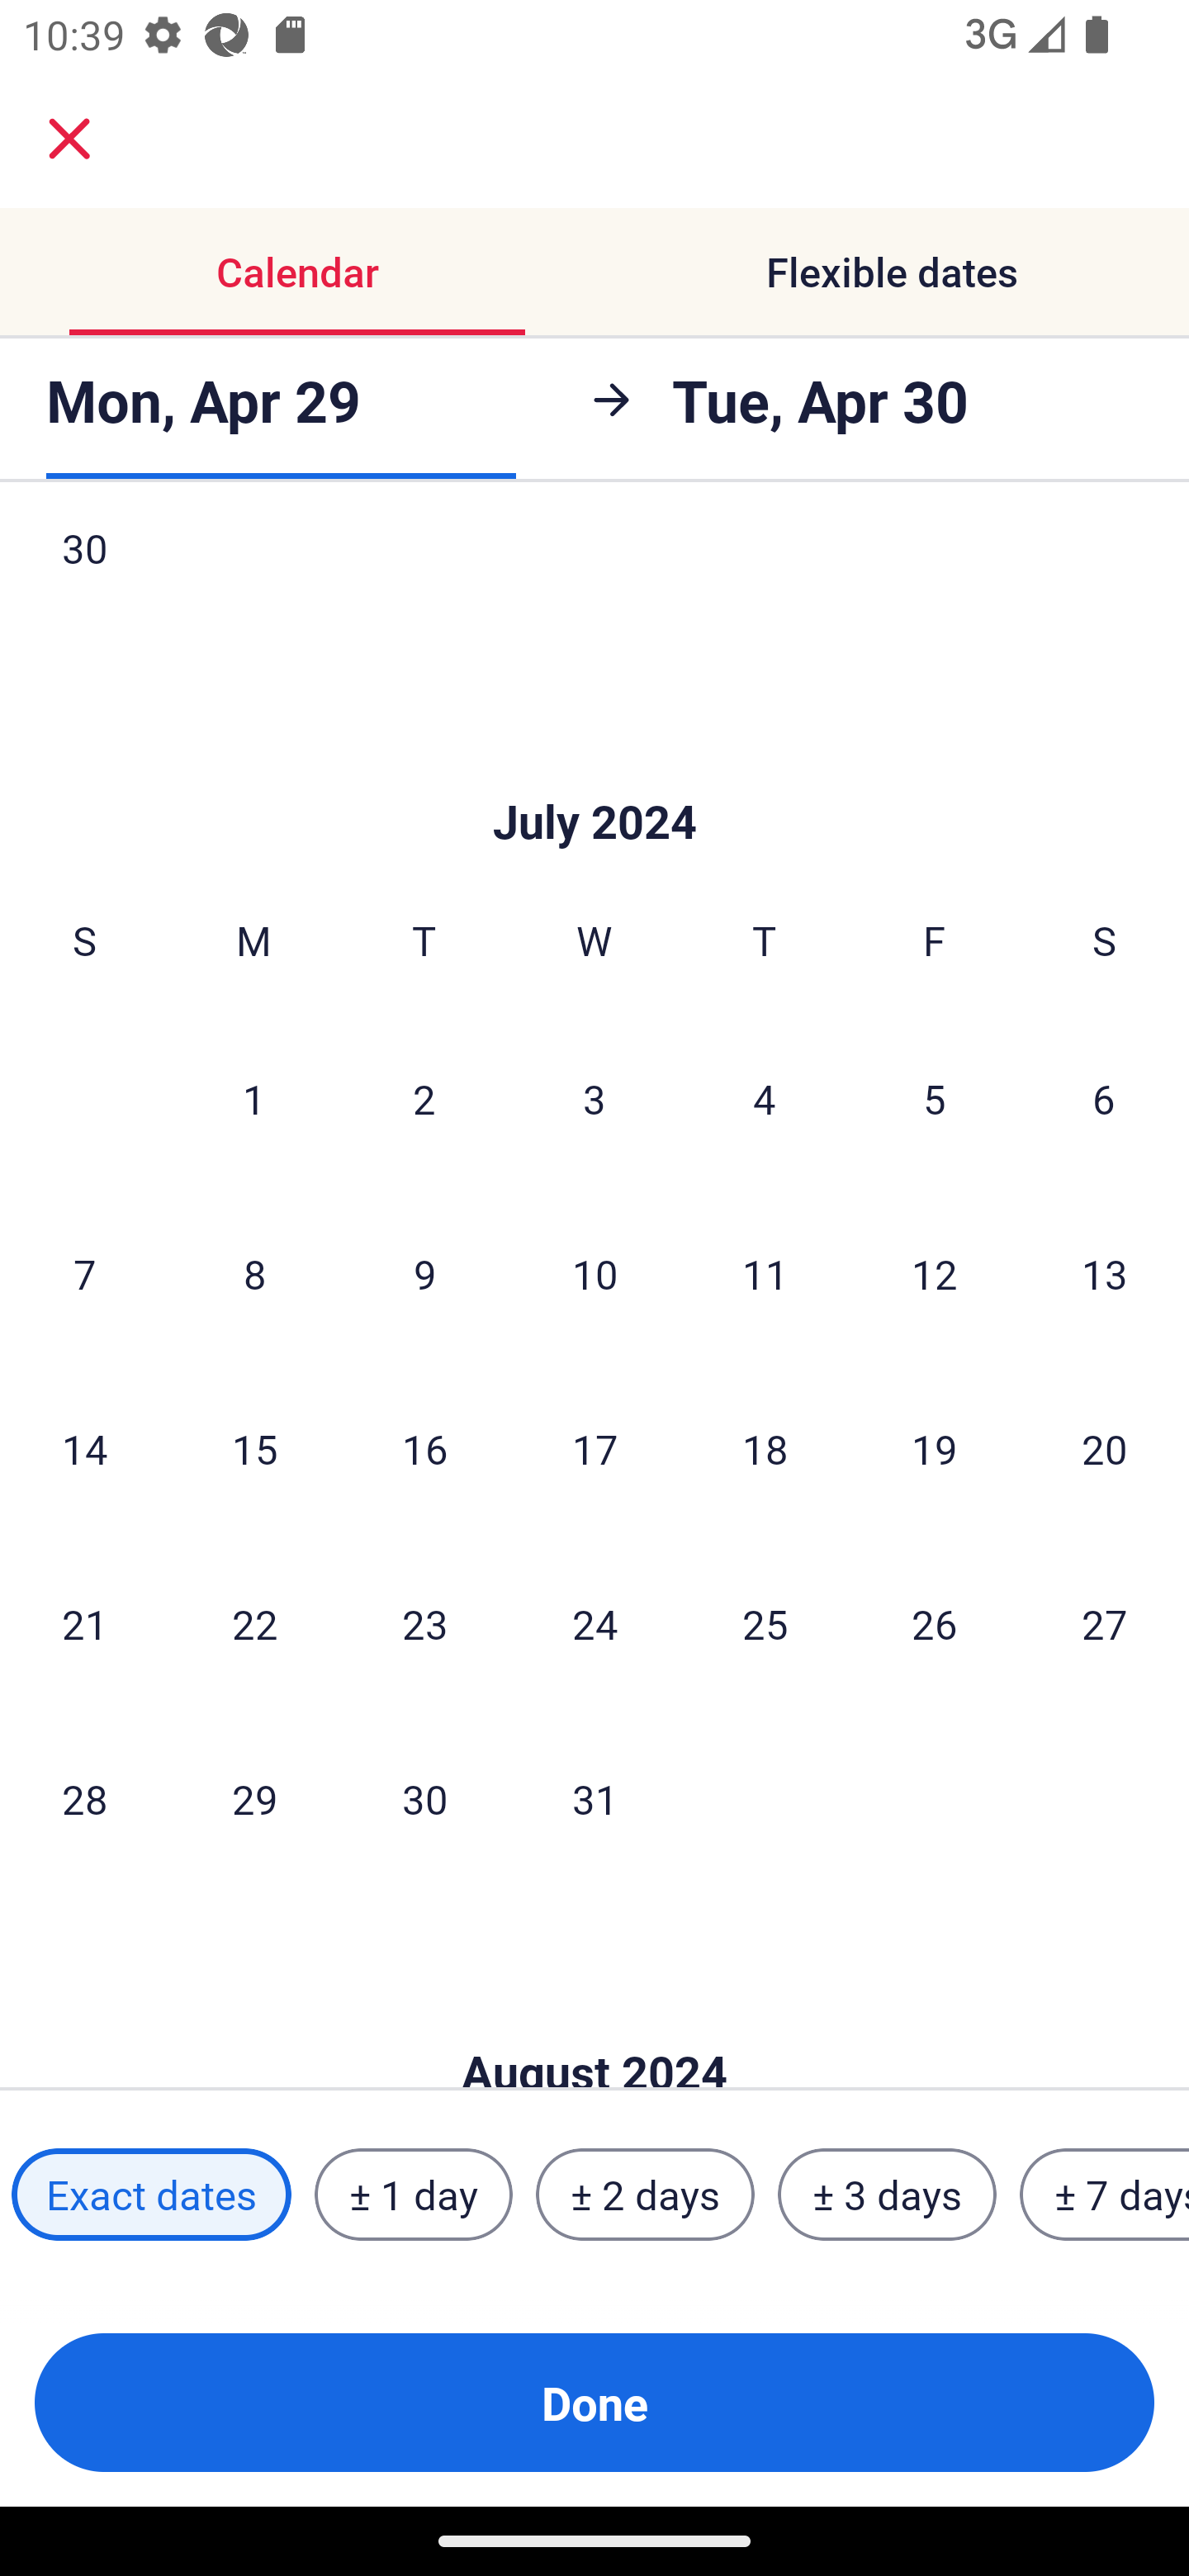  I want to click on 16 Tuesday, July 16, 2024, so click(424, 1447).